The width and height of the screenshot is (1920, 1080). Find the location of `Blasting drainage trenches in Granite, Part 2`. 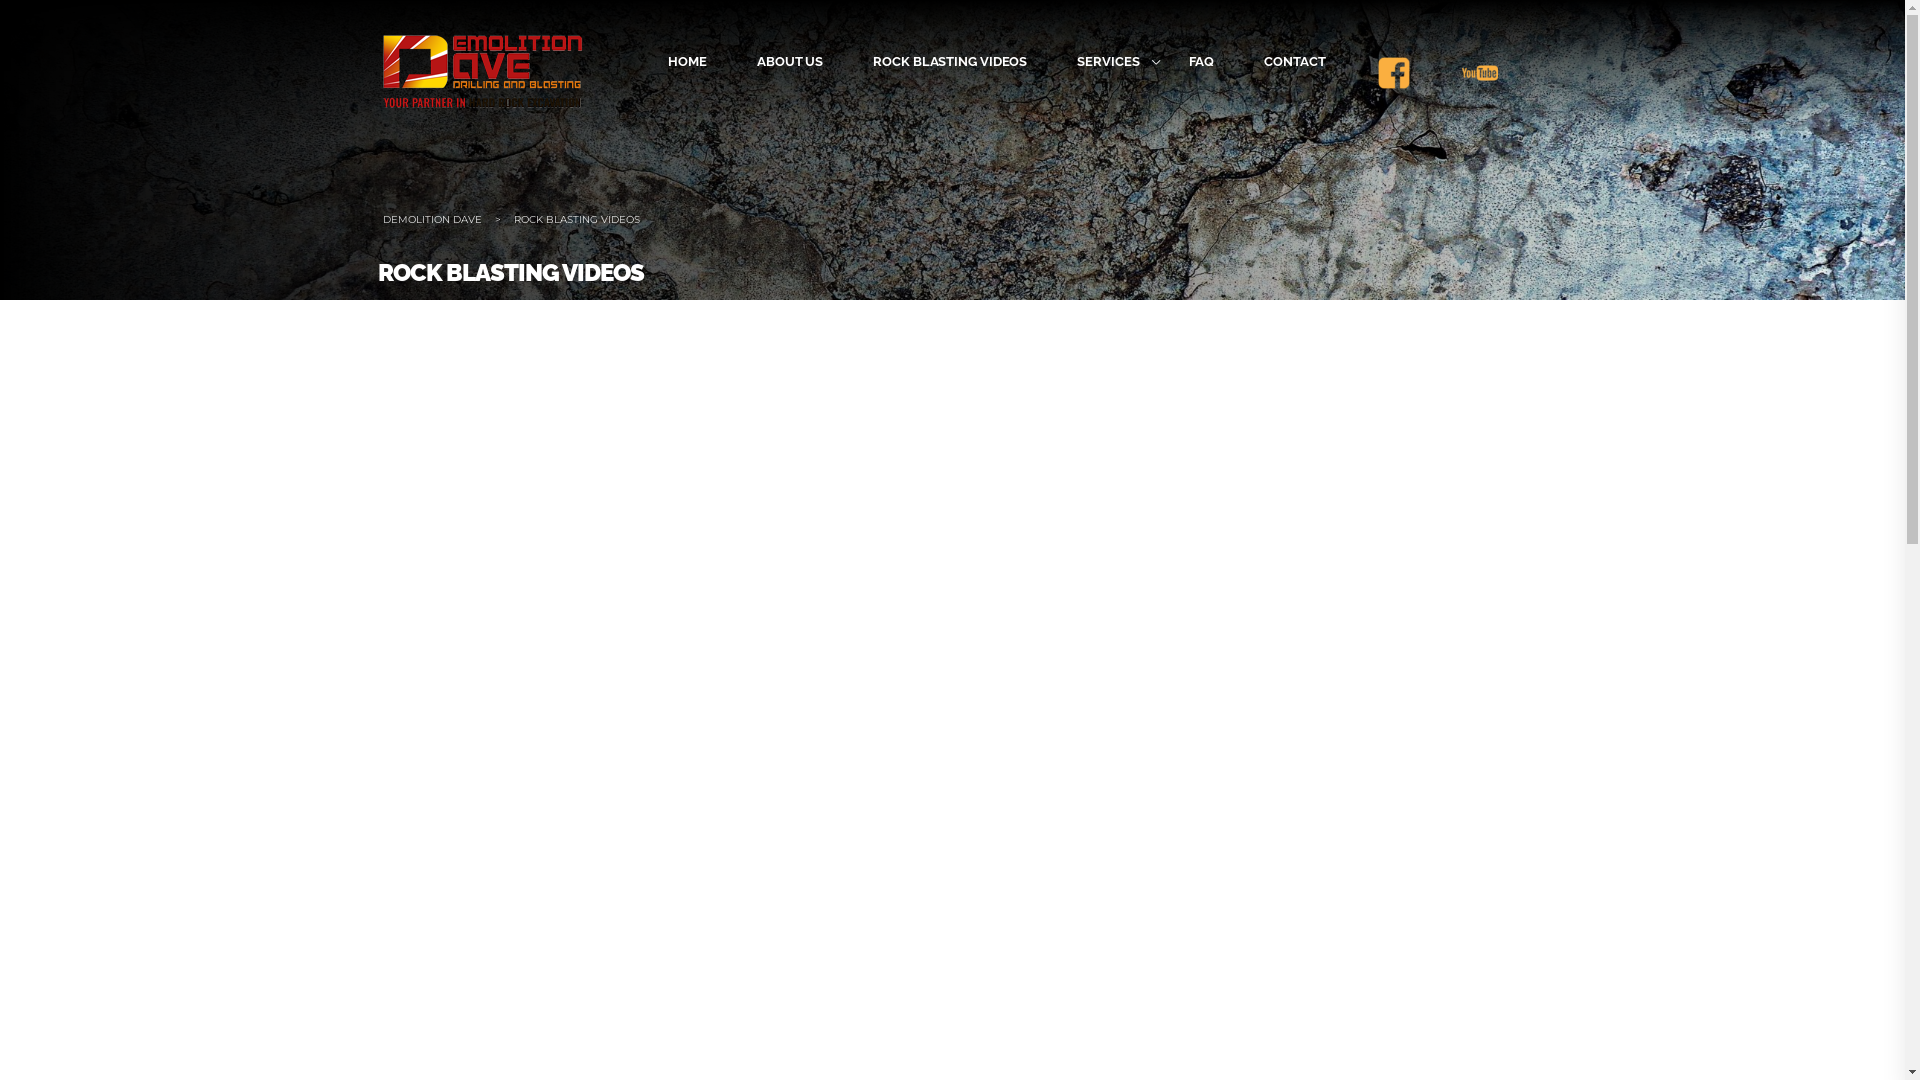

Blasting drainage trenches in Granite, Part 2 is located at coordinates (318, 905).